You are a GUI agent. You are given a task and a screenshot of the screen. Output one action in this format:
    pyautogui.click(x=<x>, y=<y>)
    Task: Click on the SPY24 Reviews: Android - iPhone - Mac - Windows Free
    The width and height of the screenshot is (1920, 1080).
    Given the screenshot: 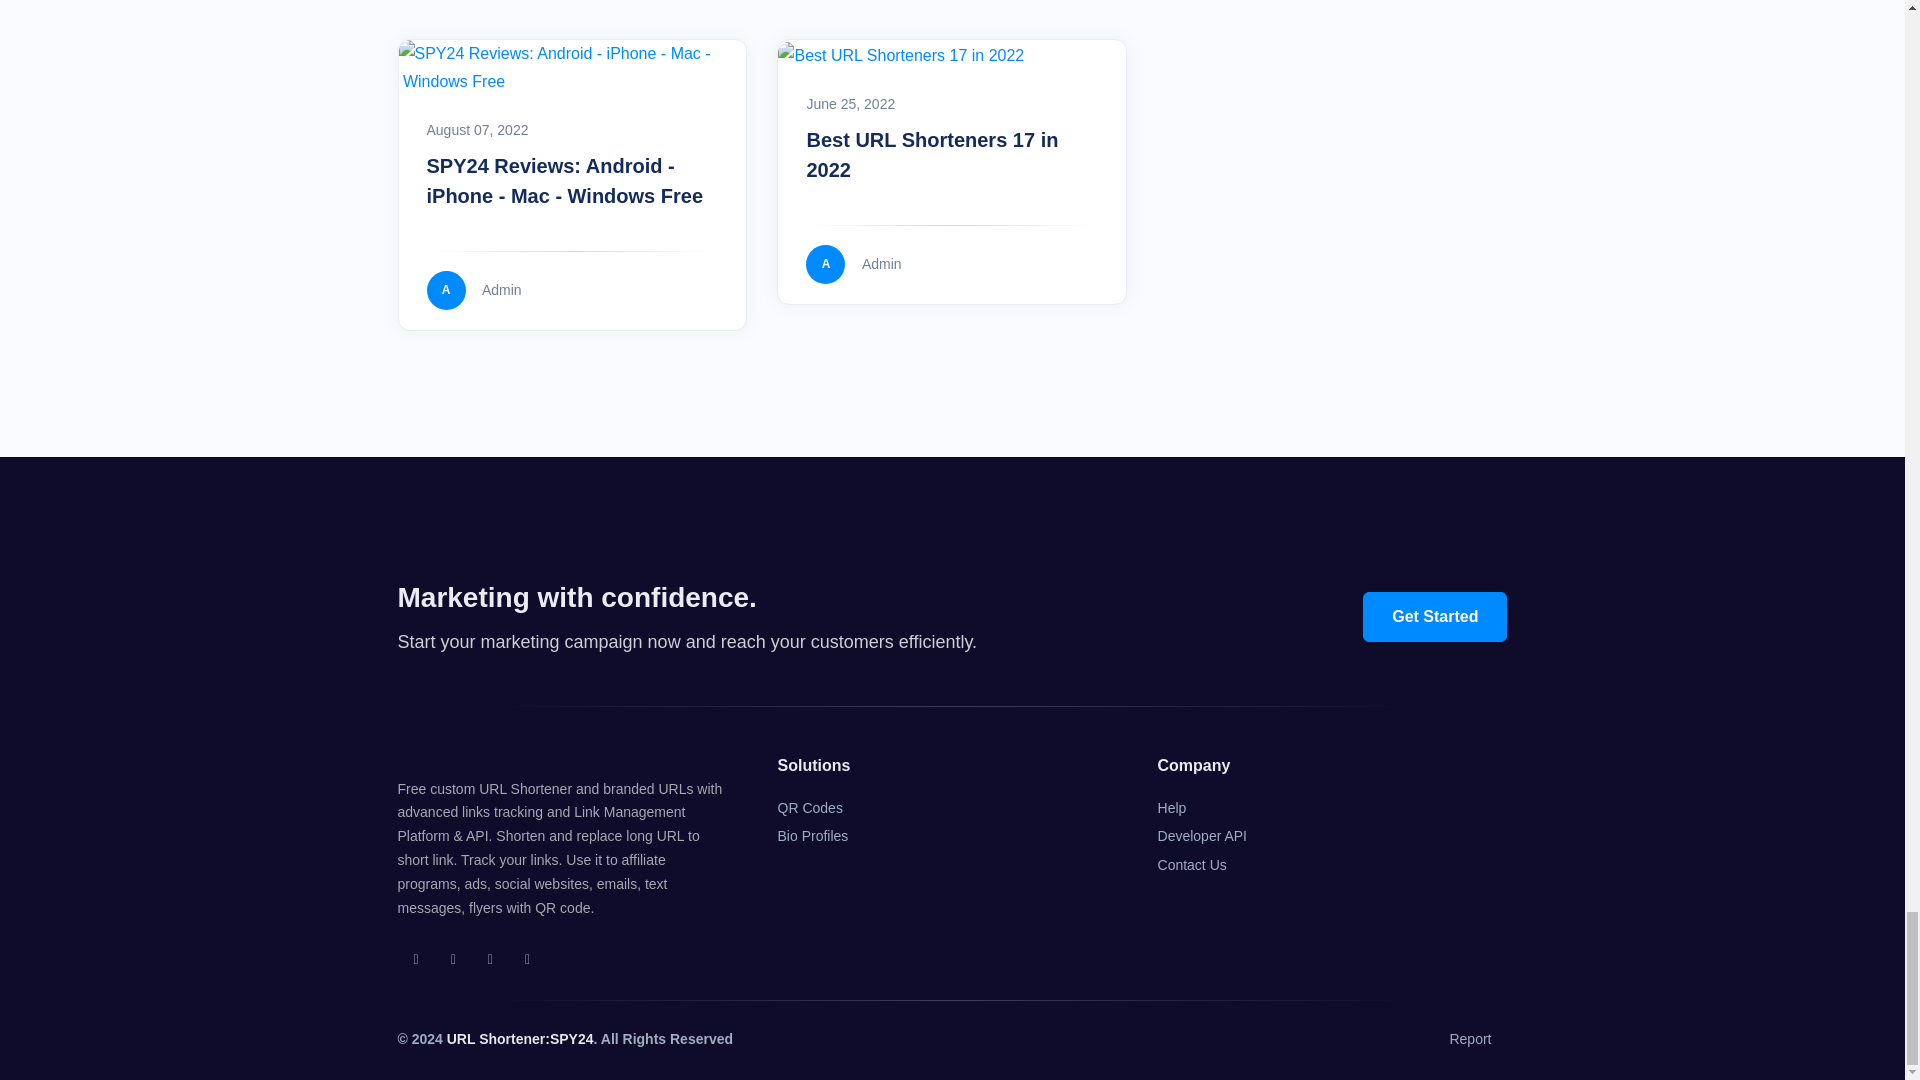 What is the action you would take?
    pyautogui.click(x=564, y=181)
    